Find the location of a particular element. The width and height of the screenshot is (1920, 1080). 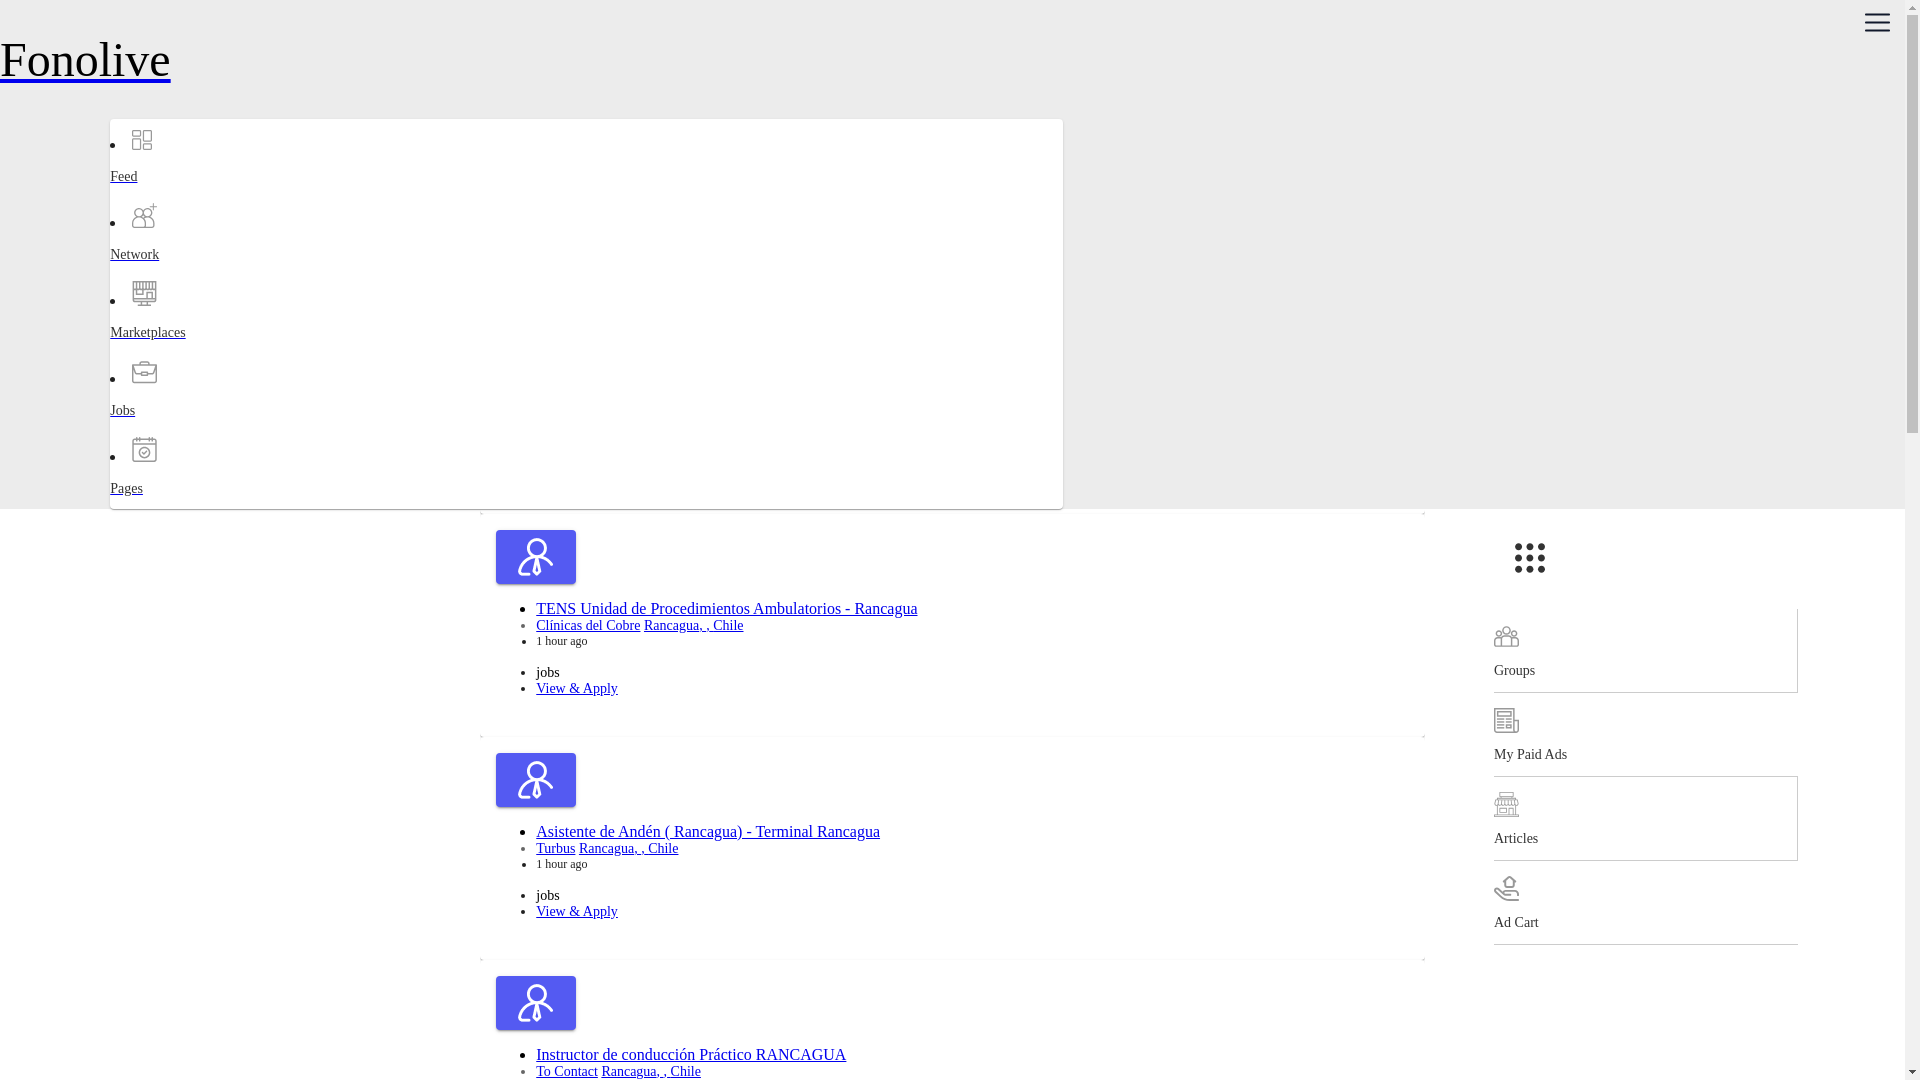

Network is located at coordinates (188, 272).